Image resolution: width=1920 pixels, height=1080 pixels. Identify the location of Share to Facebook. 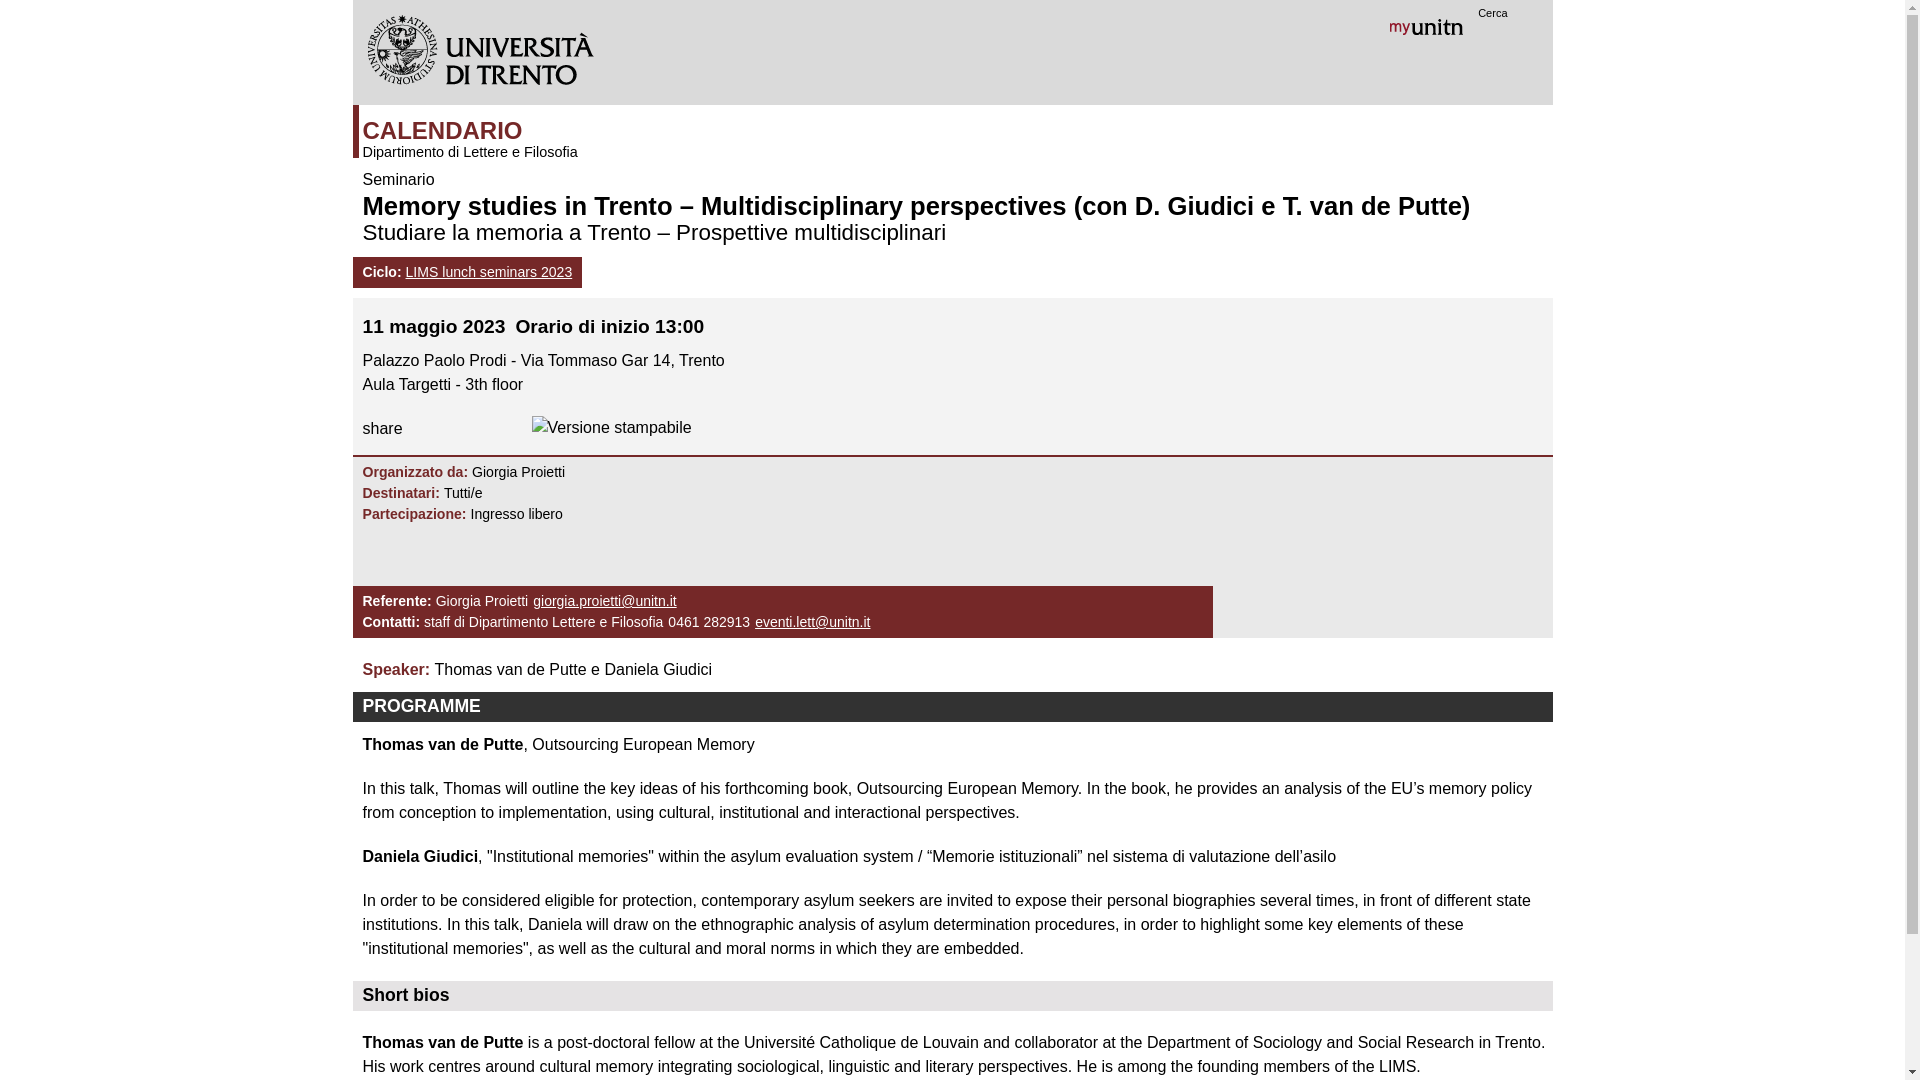
(423, 427).